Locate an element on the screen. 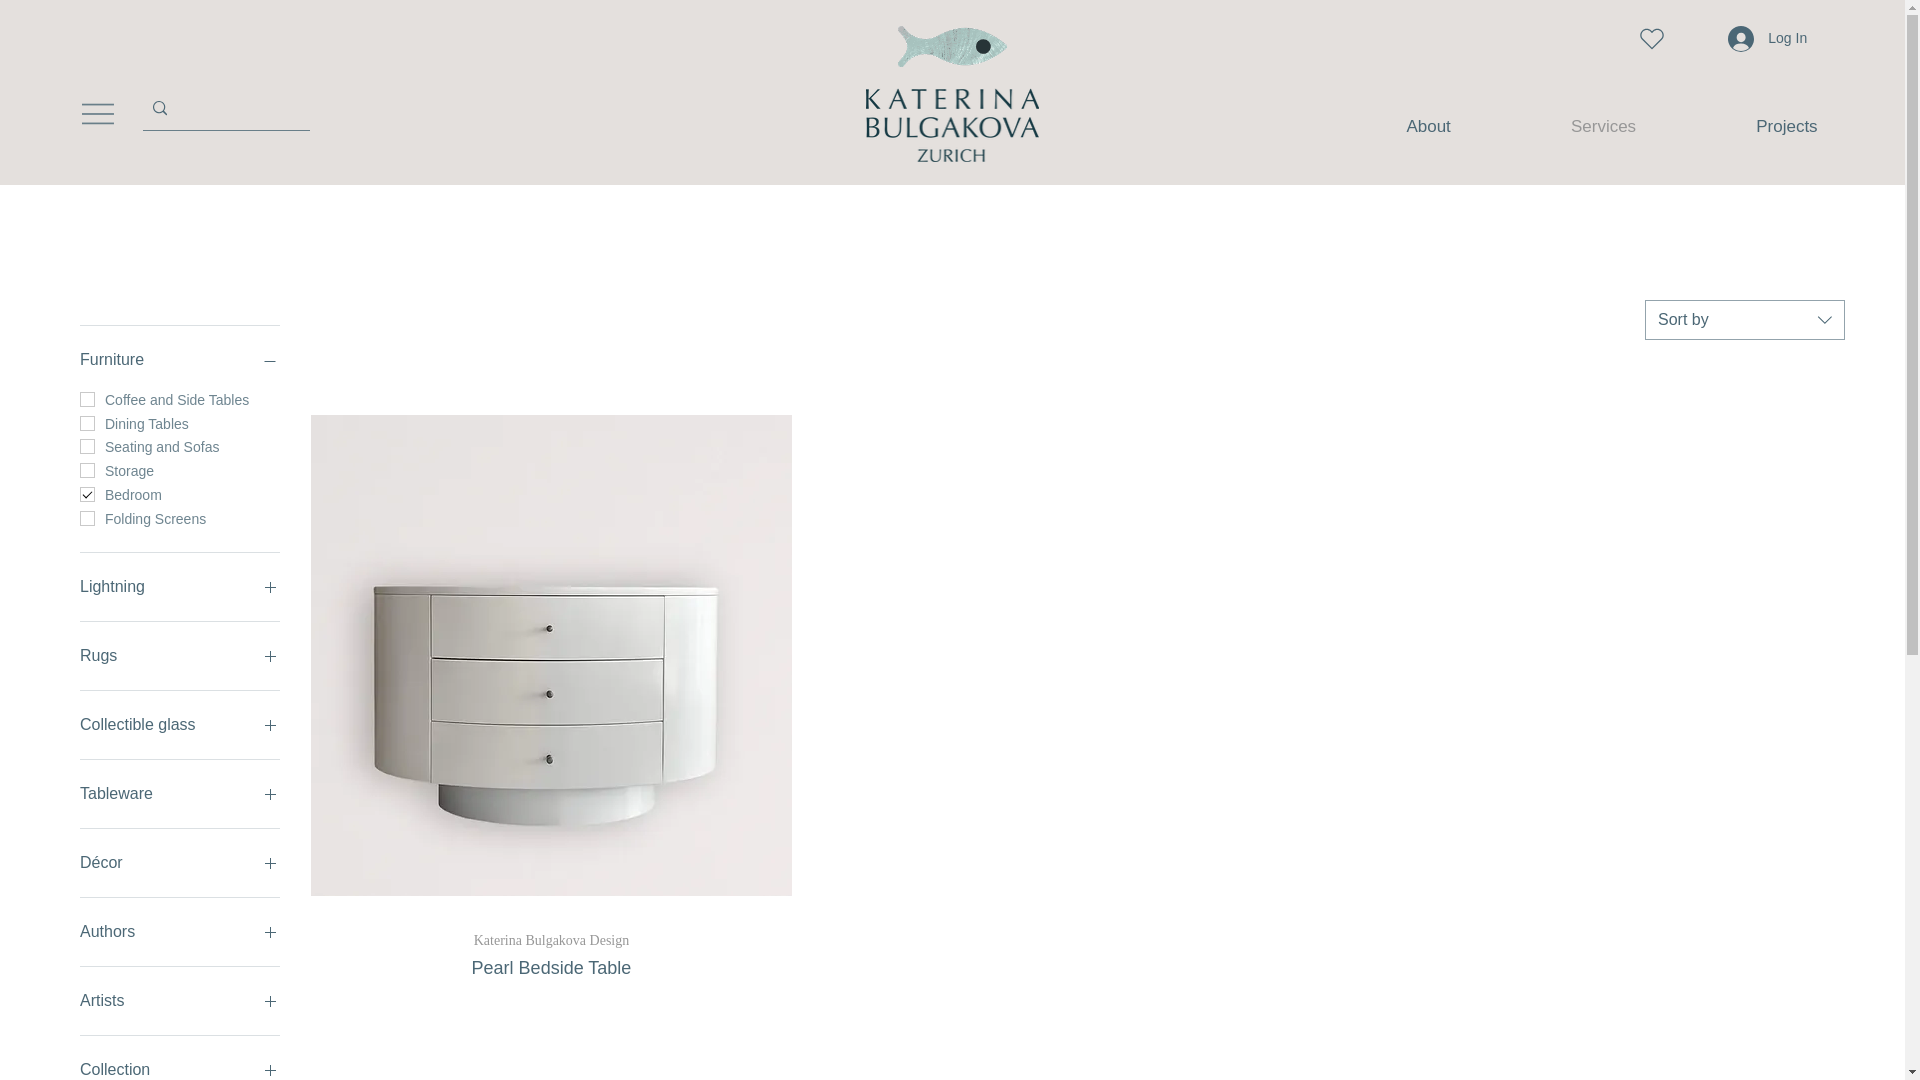 The width and height of the screenshot is (1920, 1080). Services is located at coordinates (180, 655).